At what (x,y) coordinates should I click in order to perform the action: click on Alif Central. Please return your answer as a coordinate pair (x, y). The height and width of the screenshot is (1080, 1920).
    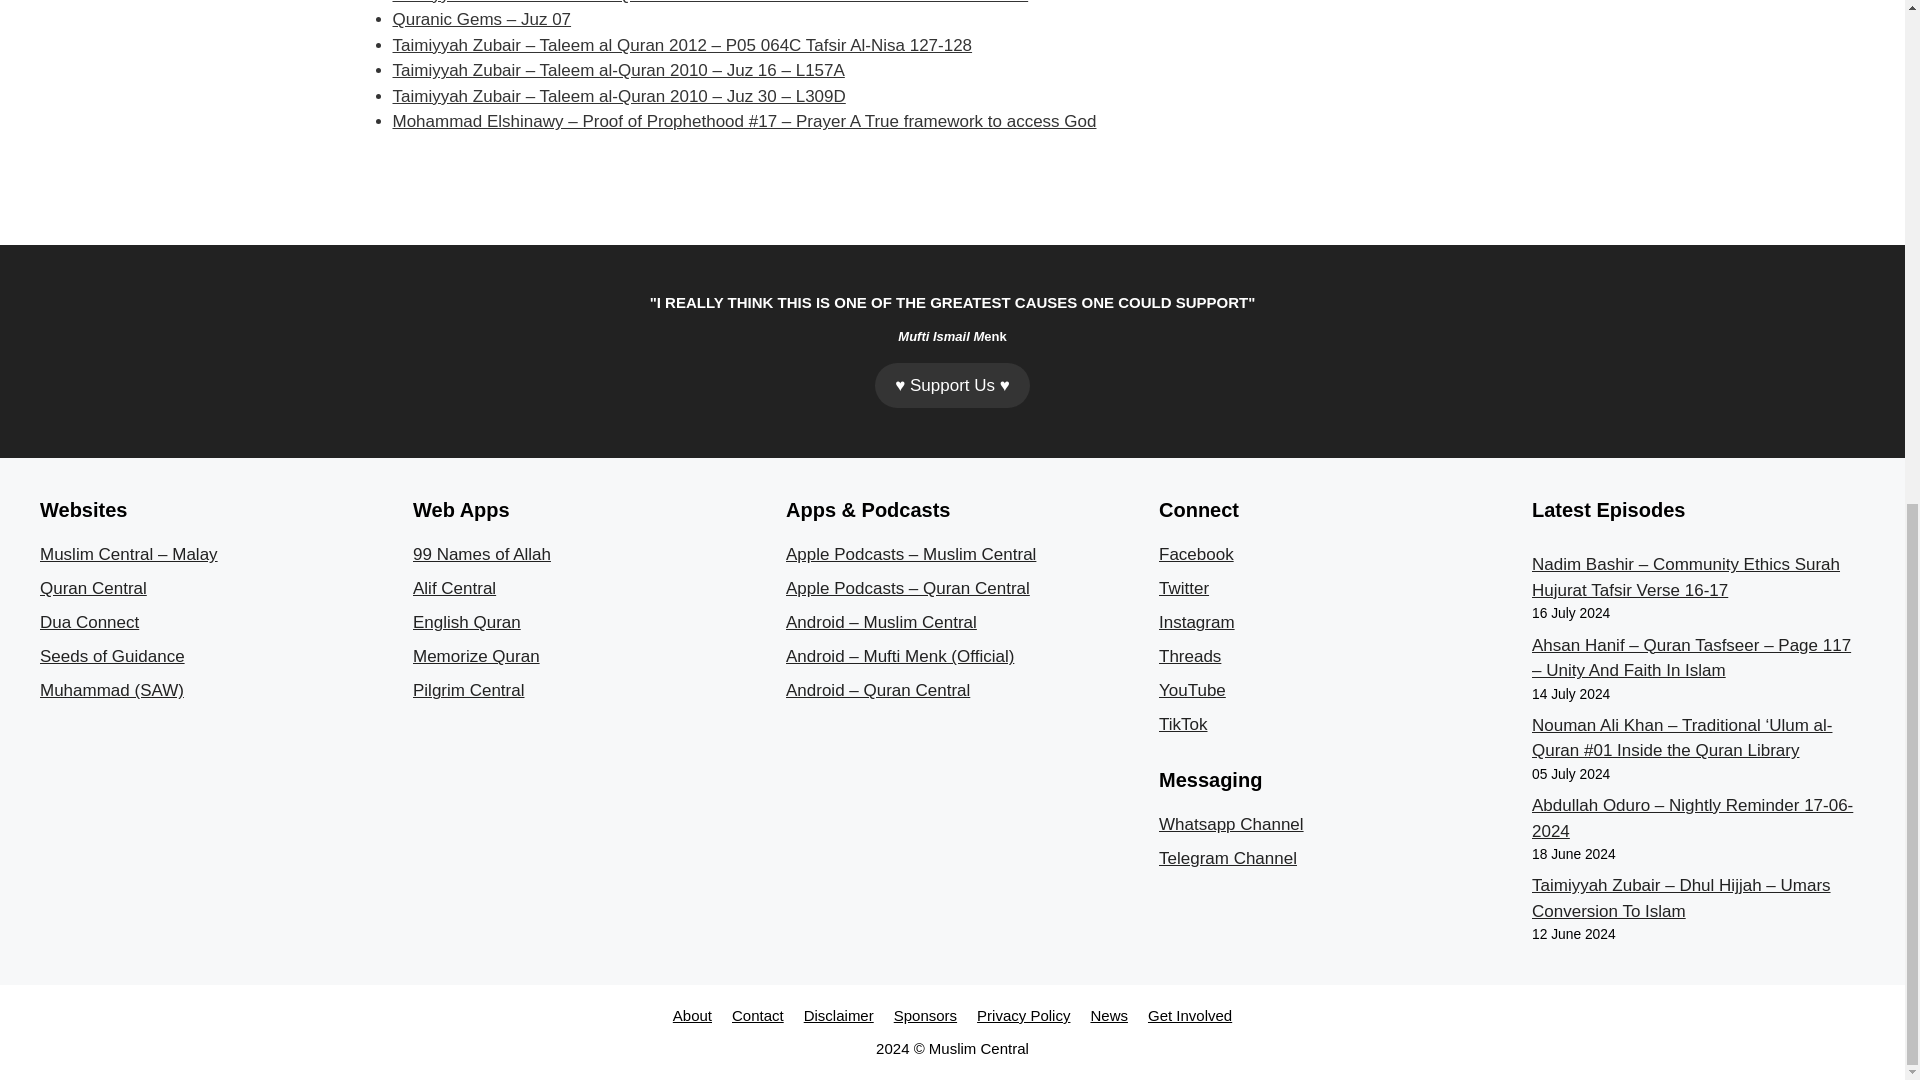
    Looking at the image, I should click on (454, 588).